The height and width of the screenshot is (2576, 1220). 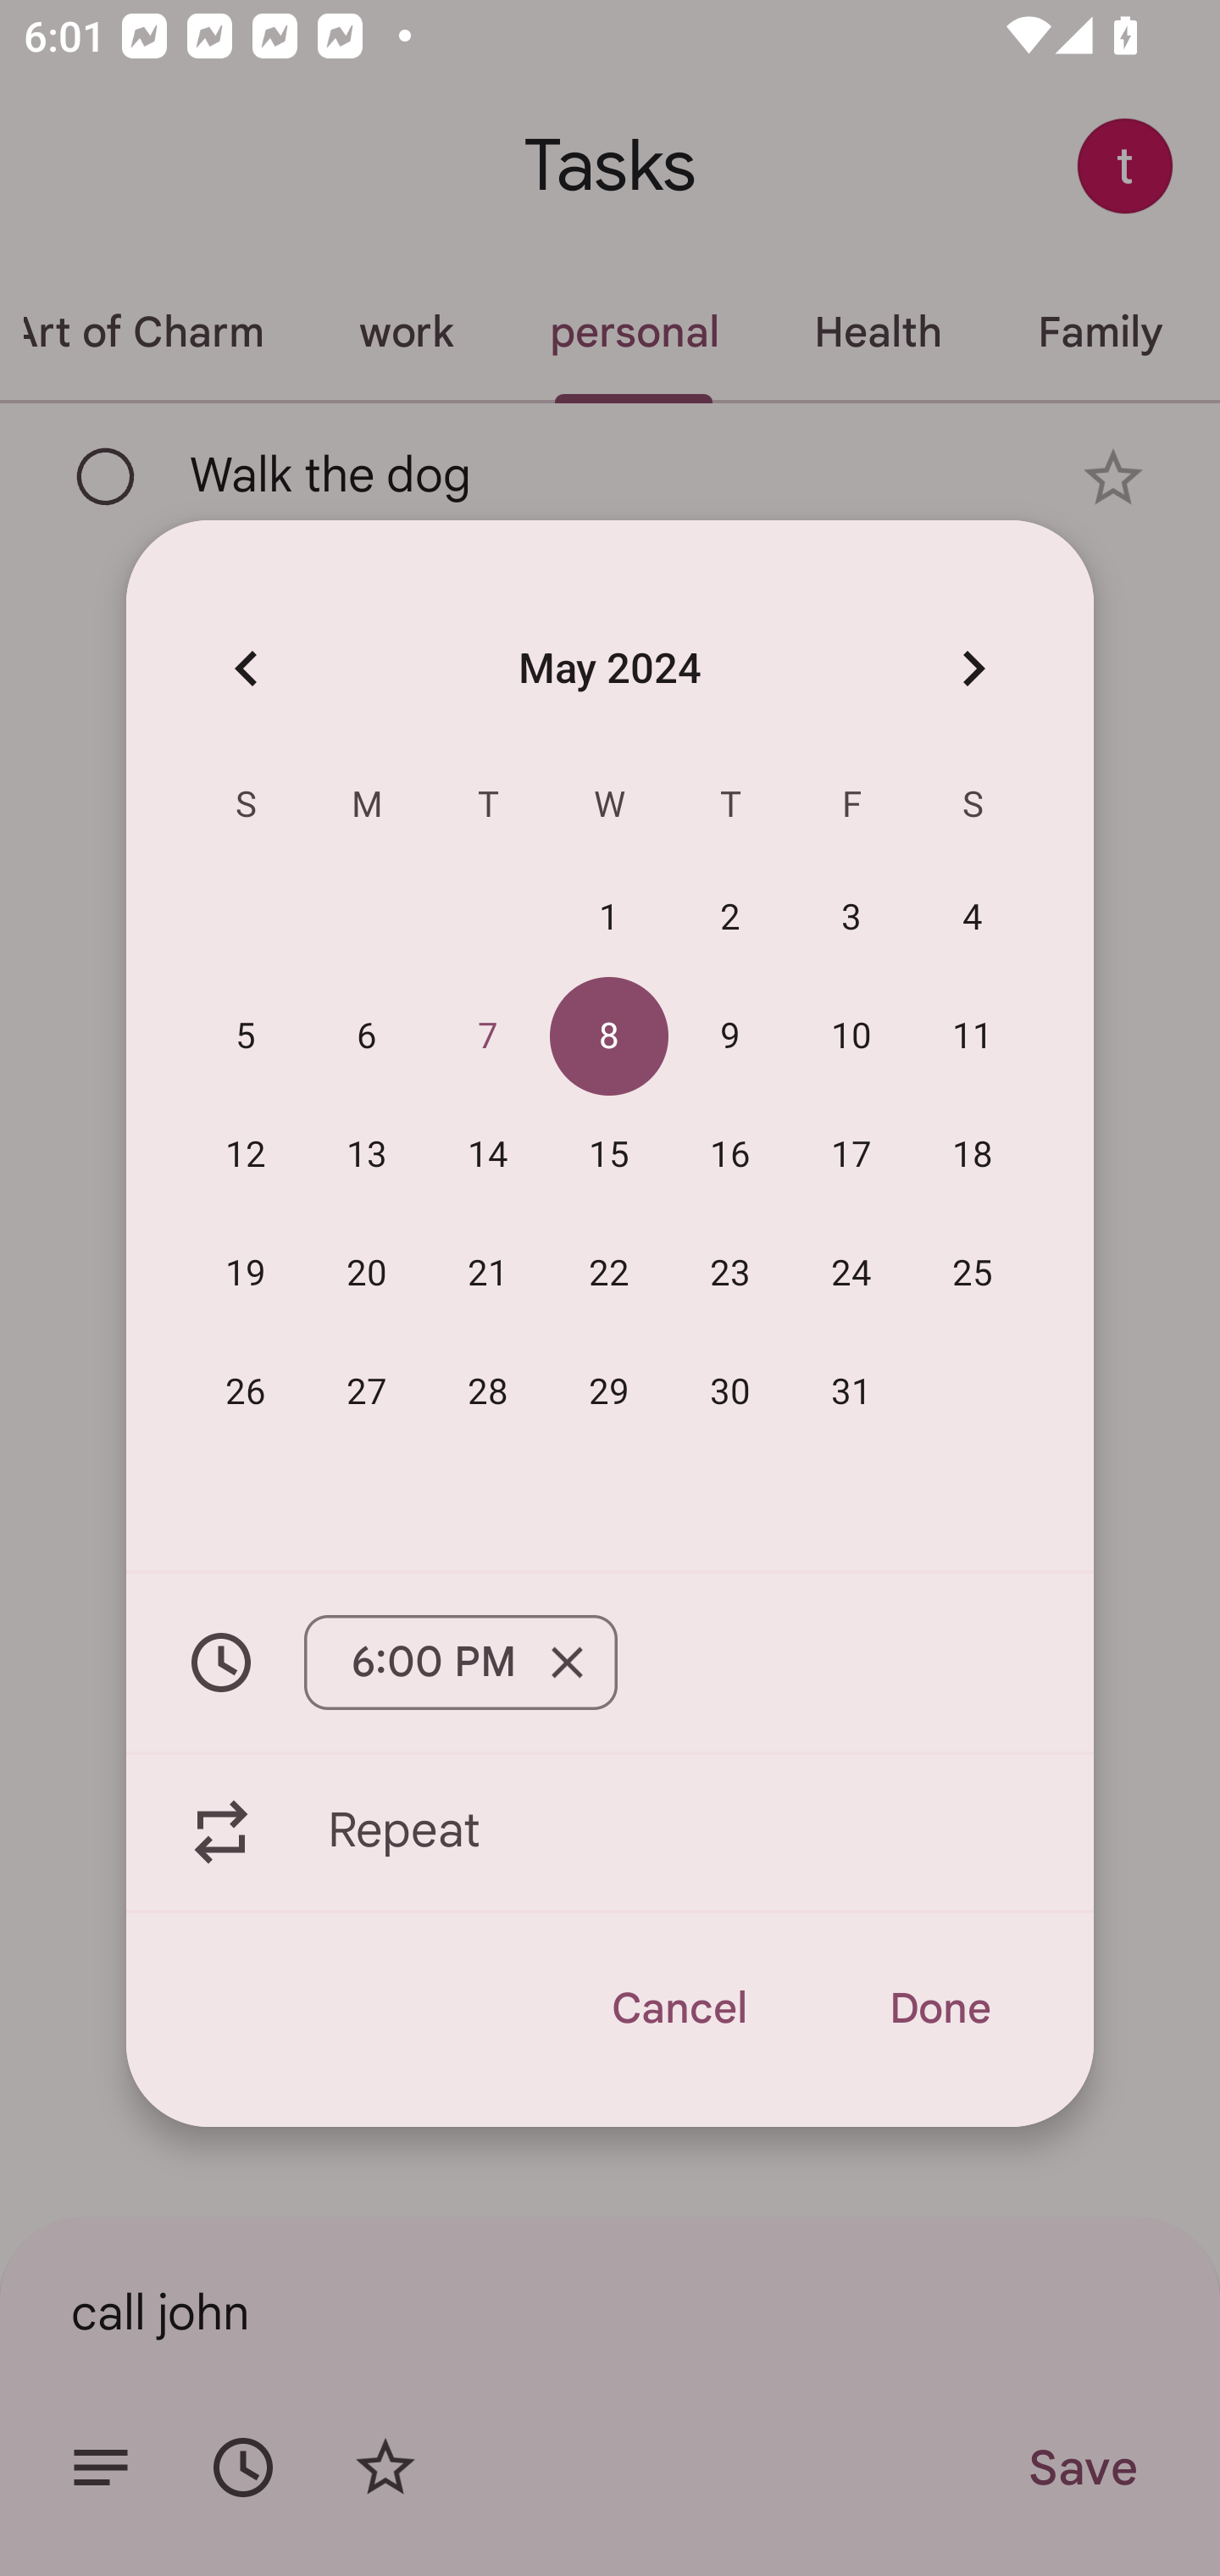 I want to click on 14 14 May 2024, so click(x=488, y=1154).